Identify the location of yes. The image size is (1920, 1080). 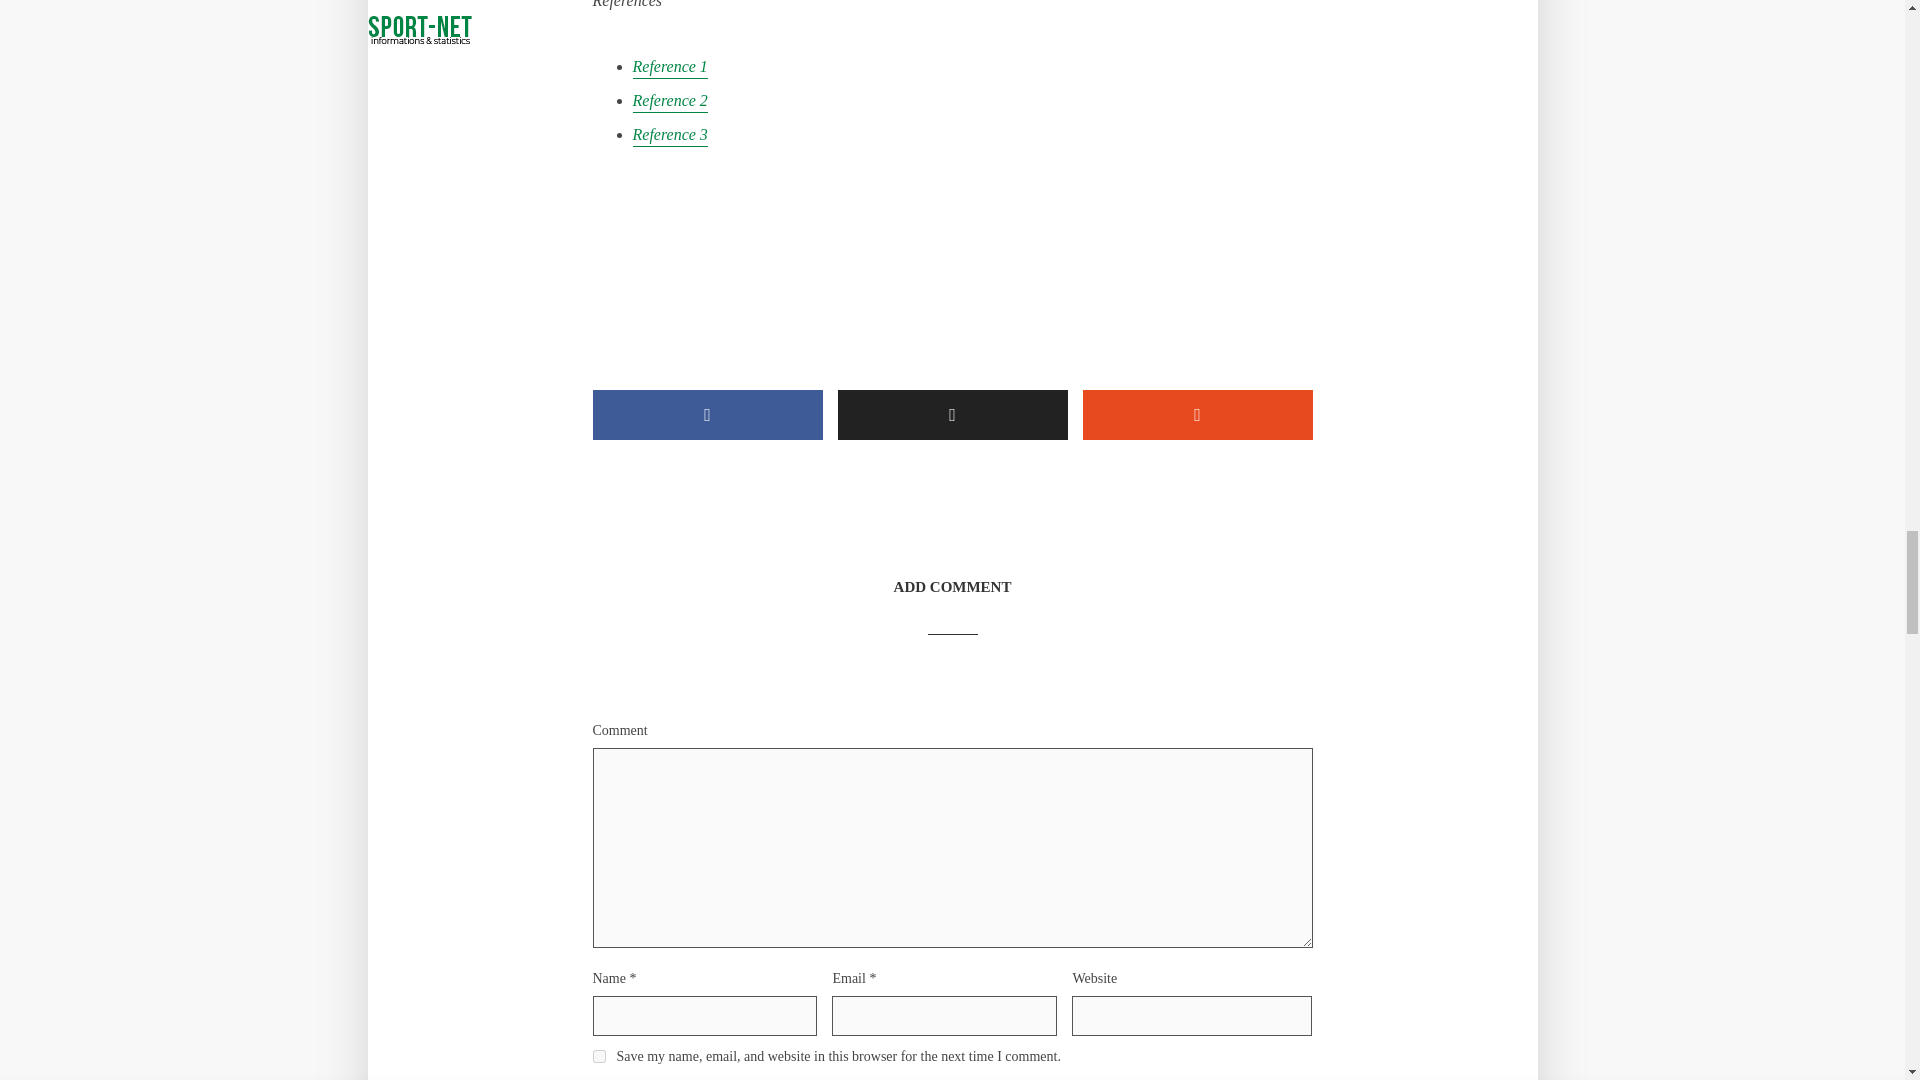
(598, 1056).